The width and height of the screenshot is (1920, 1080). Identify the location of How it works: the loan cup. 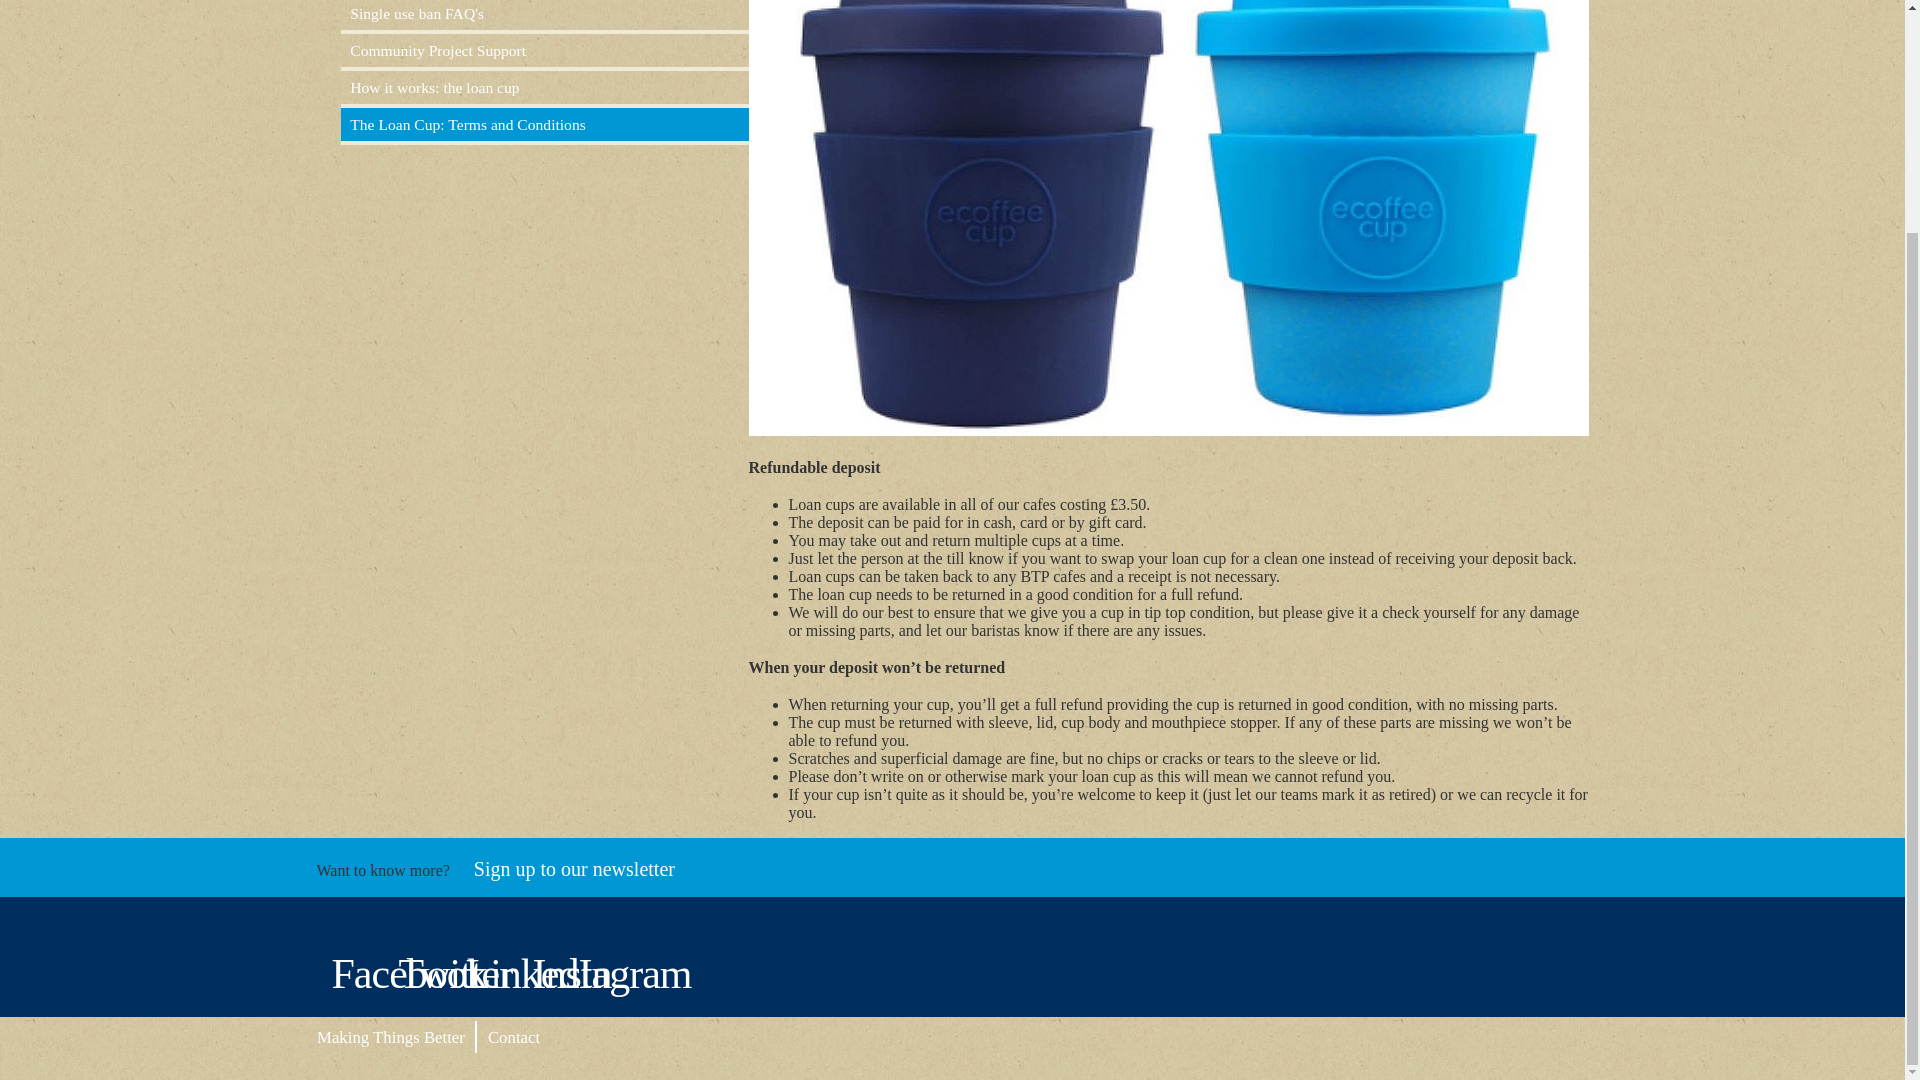
(544, 87).